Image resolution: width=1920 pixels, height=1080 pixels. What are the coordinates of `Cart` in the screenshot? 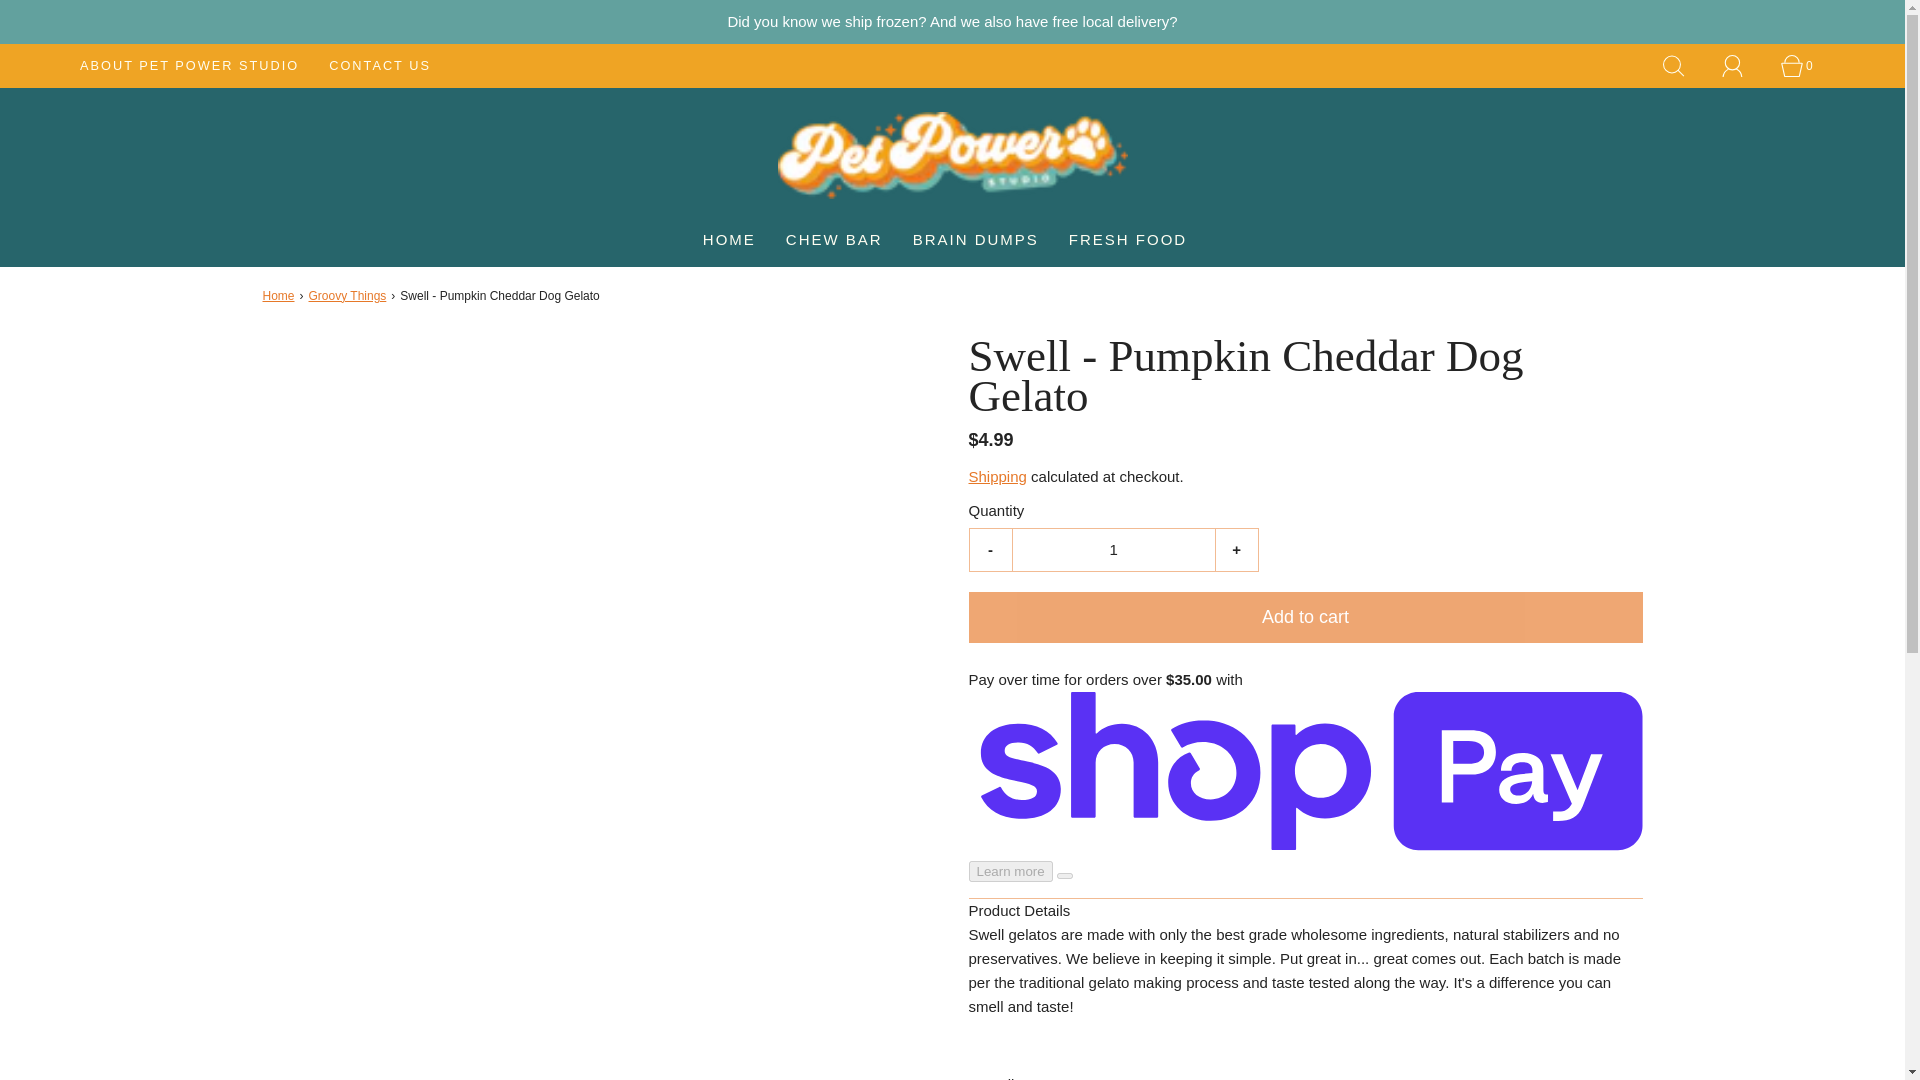 It's located at (1803, 66).